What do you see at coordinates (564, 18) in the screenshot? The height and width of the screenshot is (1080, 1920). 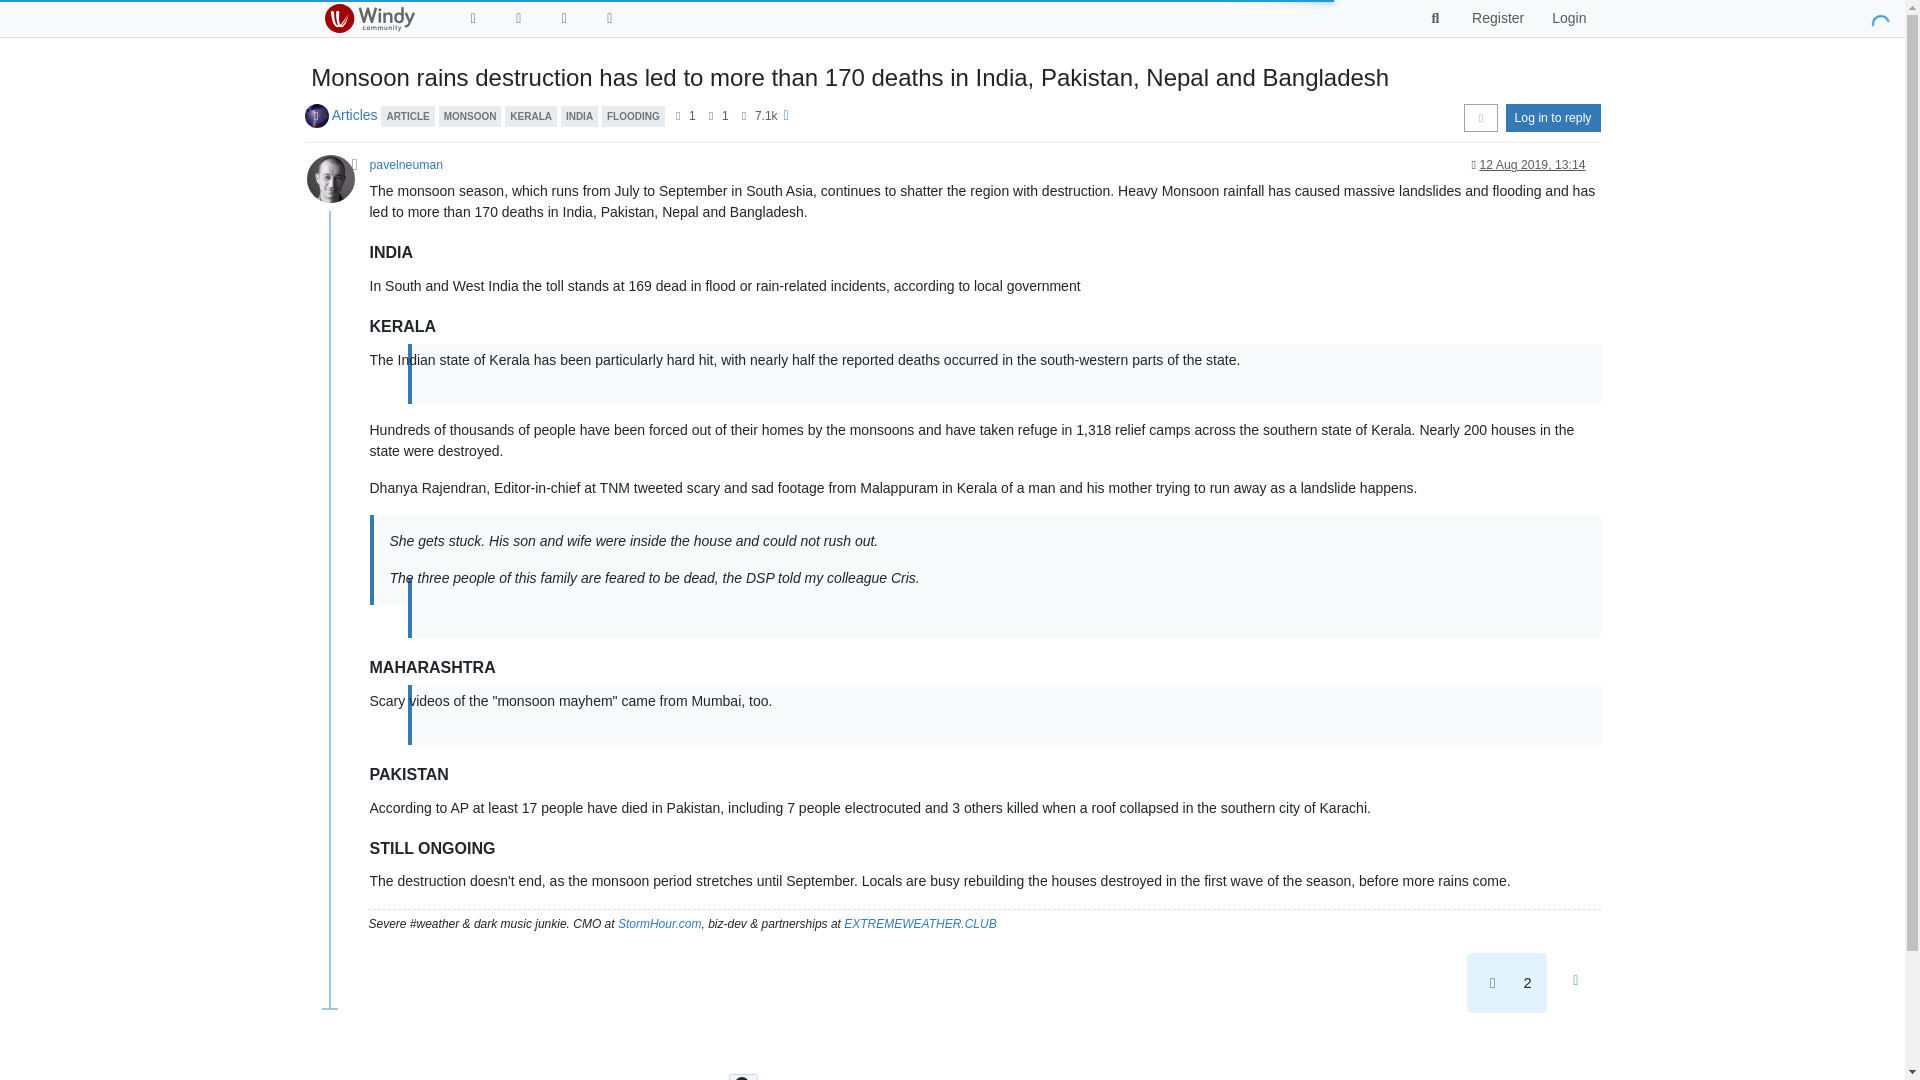 I see `Groups` at bounding box center [564, 18].